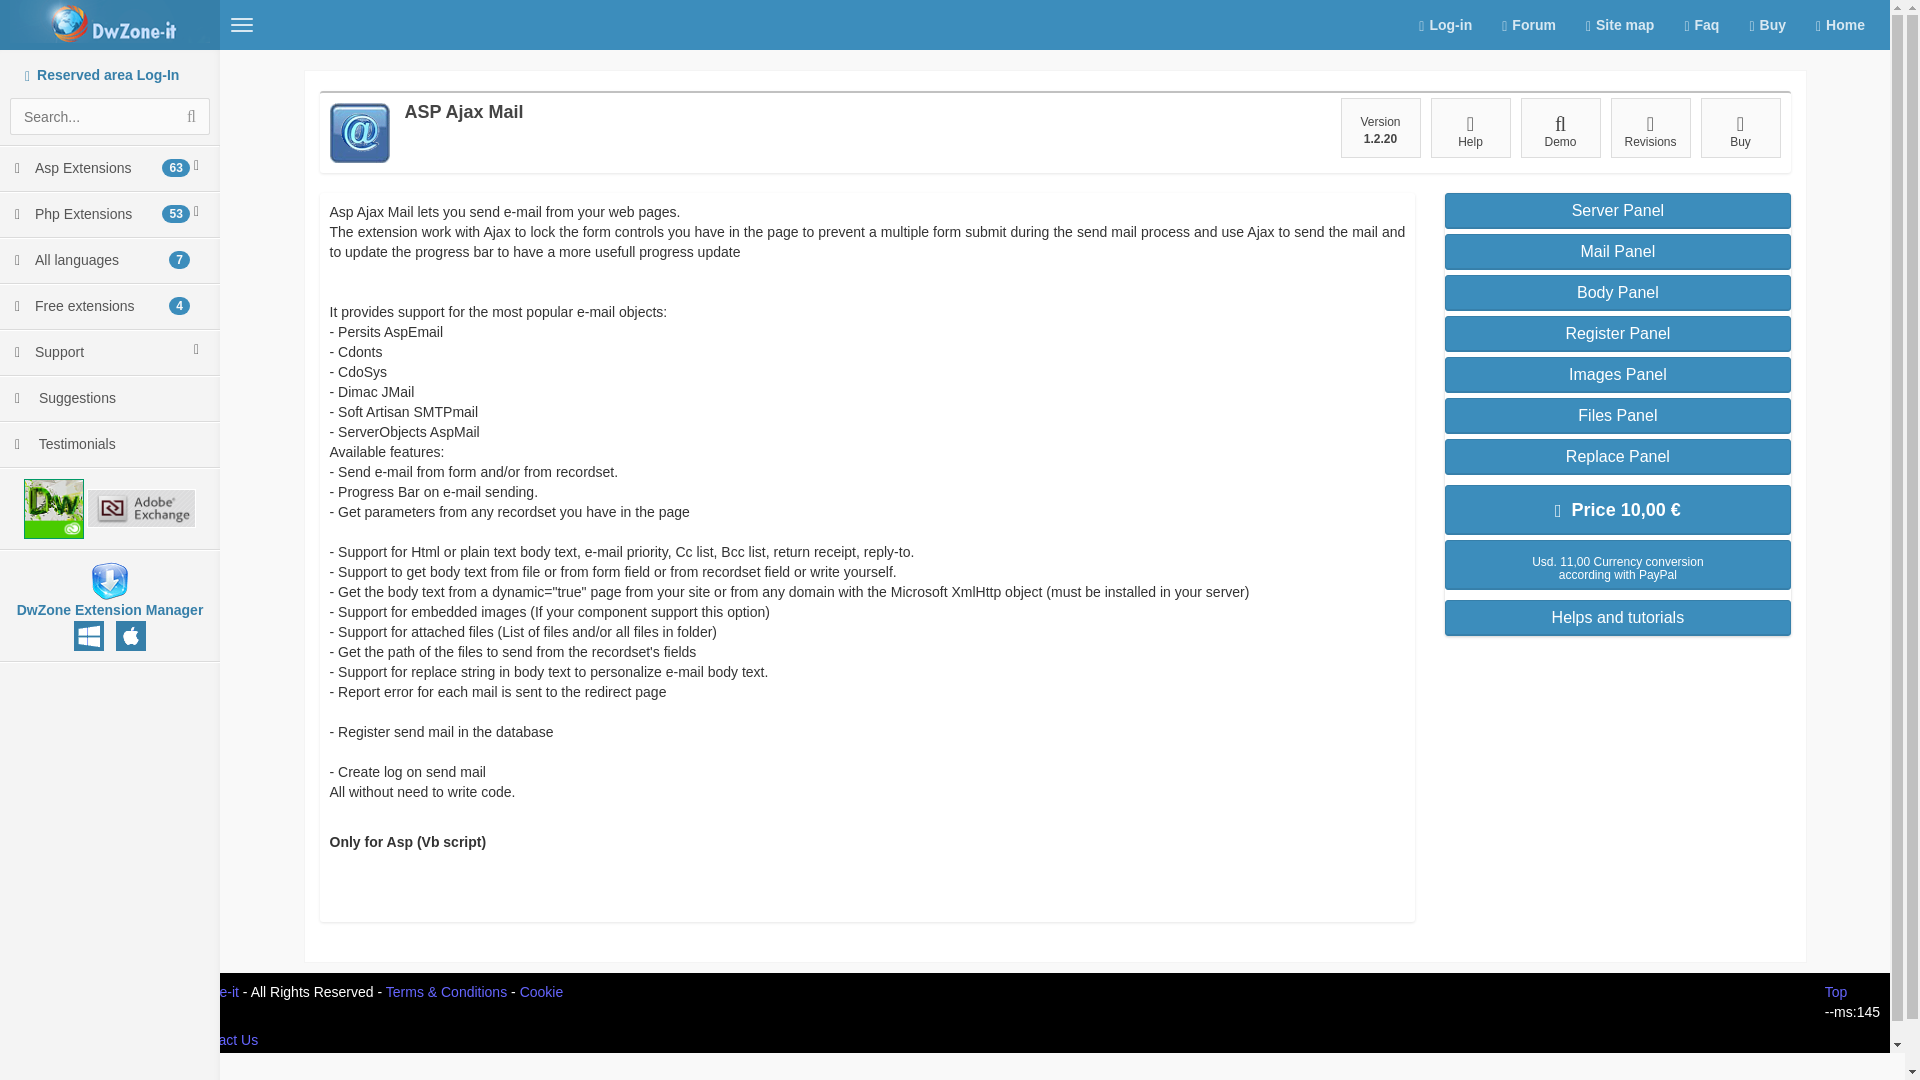  What do you see at coordinates (109, 168) in the screenshot?
I see `DwZone Extension Manager` at bounding box center [109, 168].